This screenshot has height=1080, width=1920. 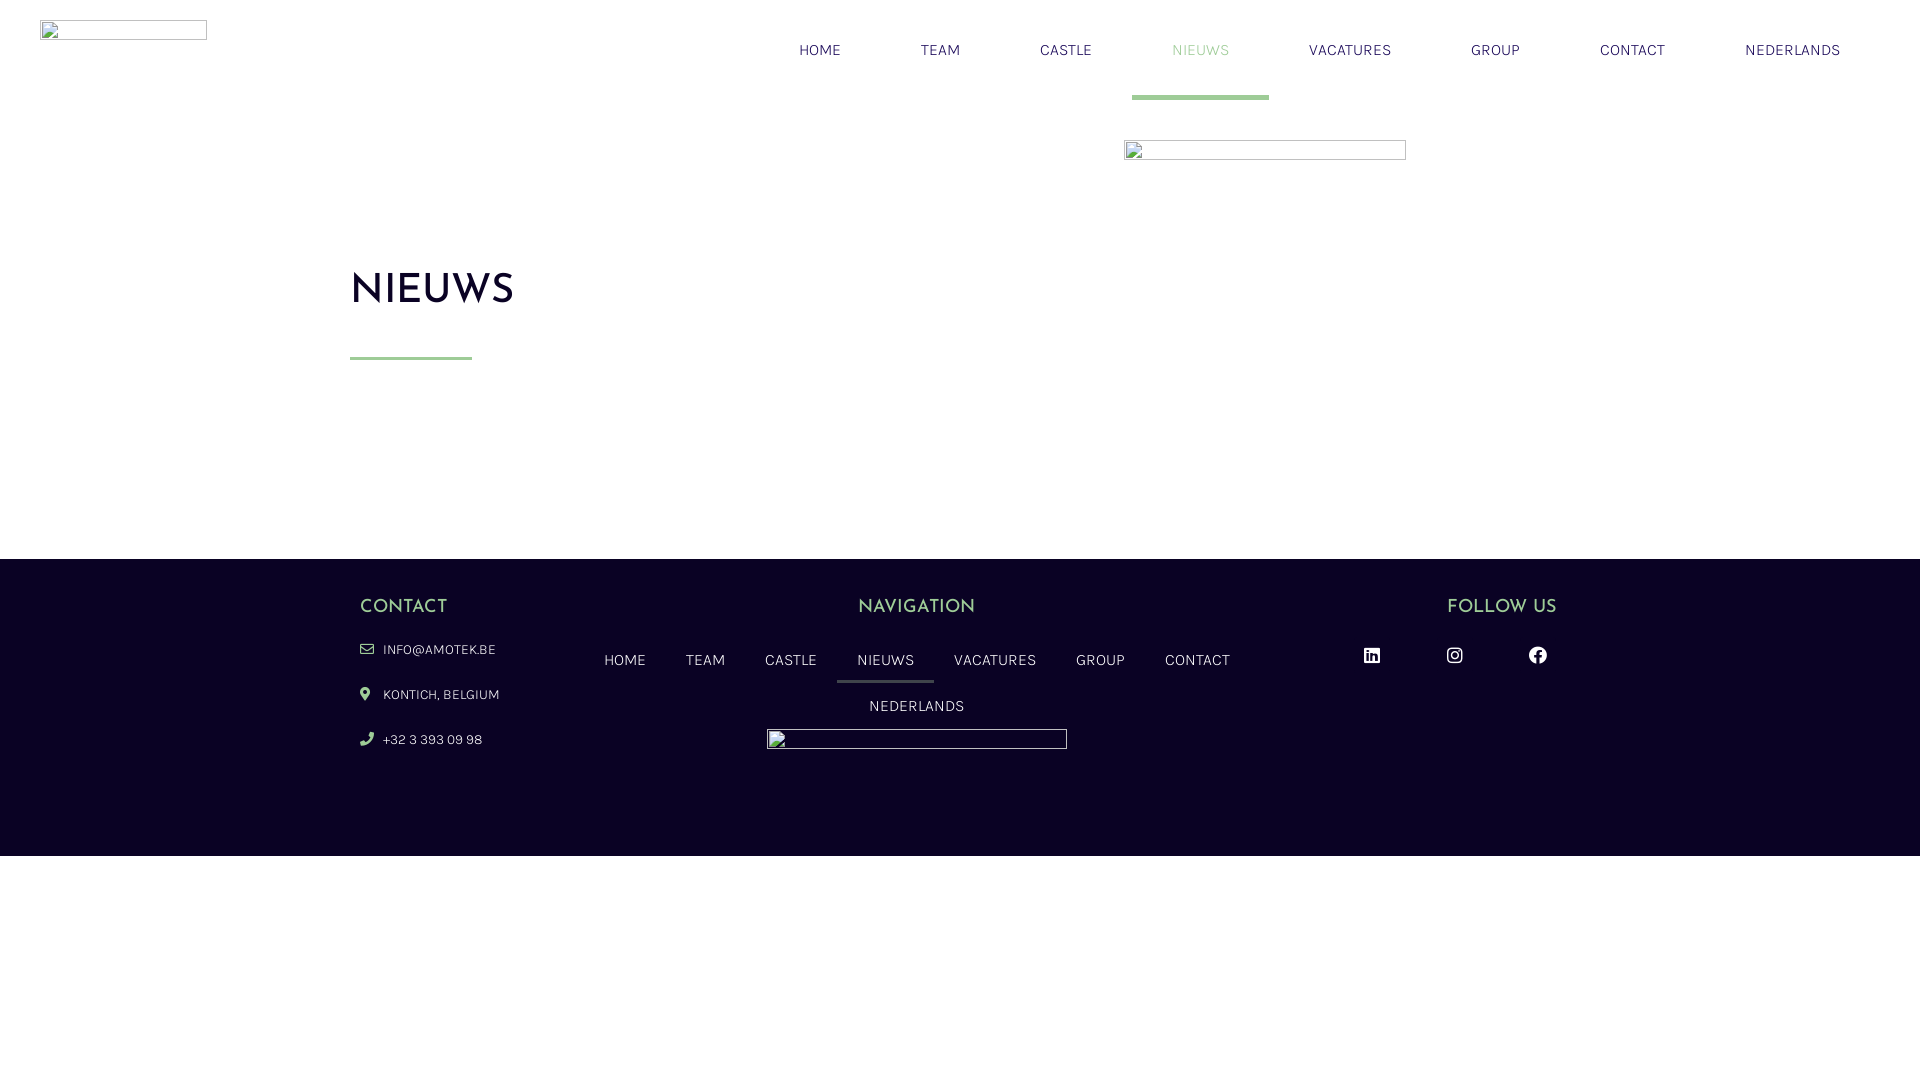 I want to click on GROUP, so click(x=1100, y=660).